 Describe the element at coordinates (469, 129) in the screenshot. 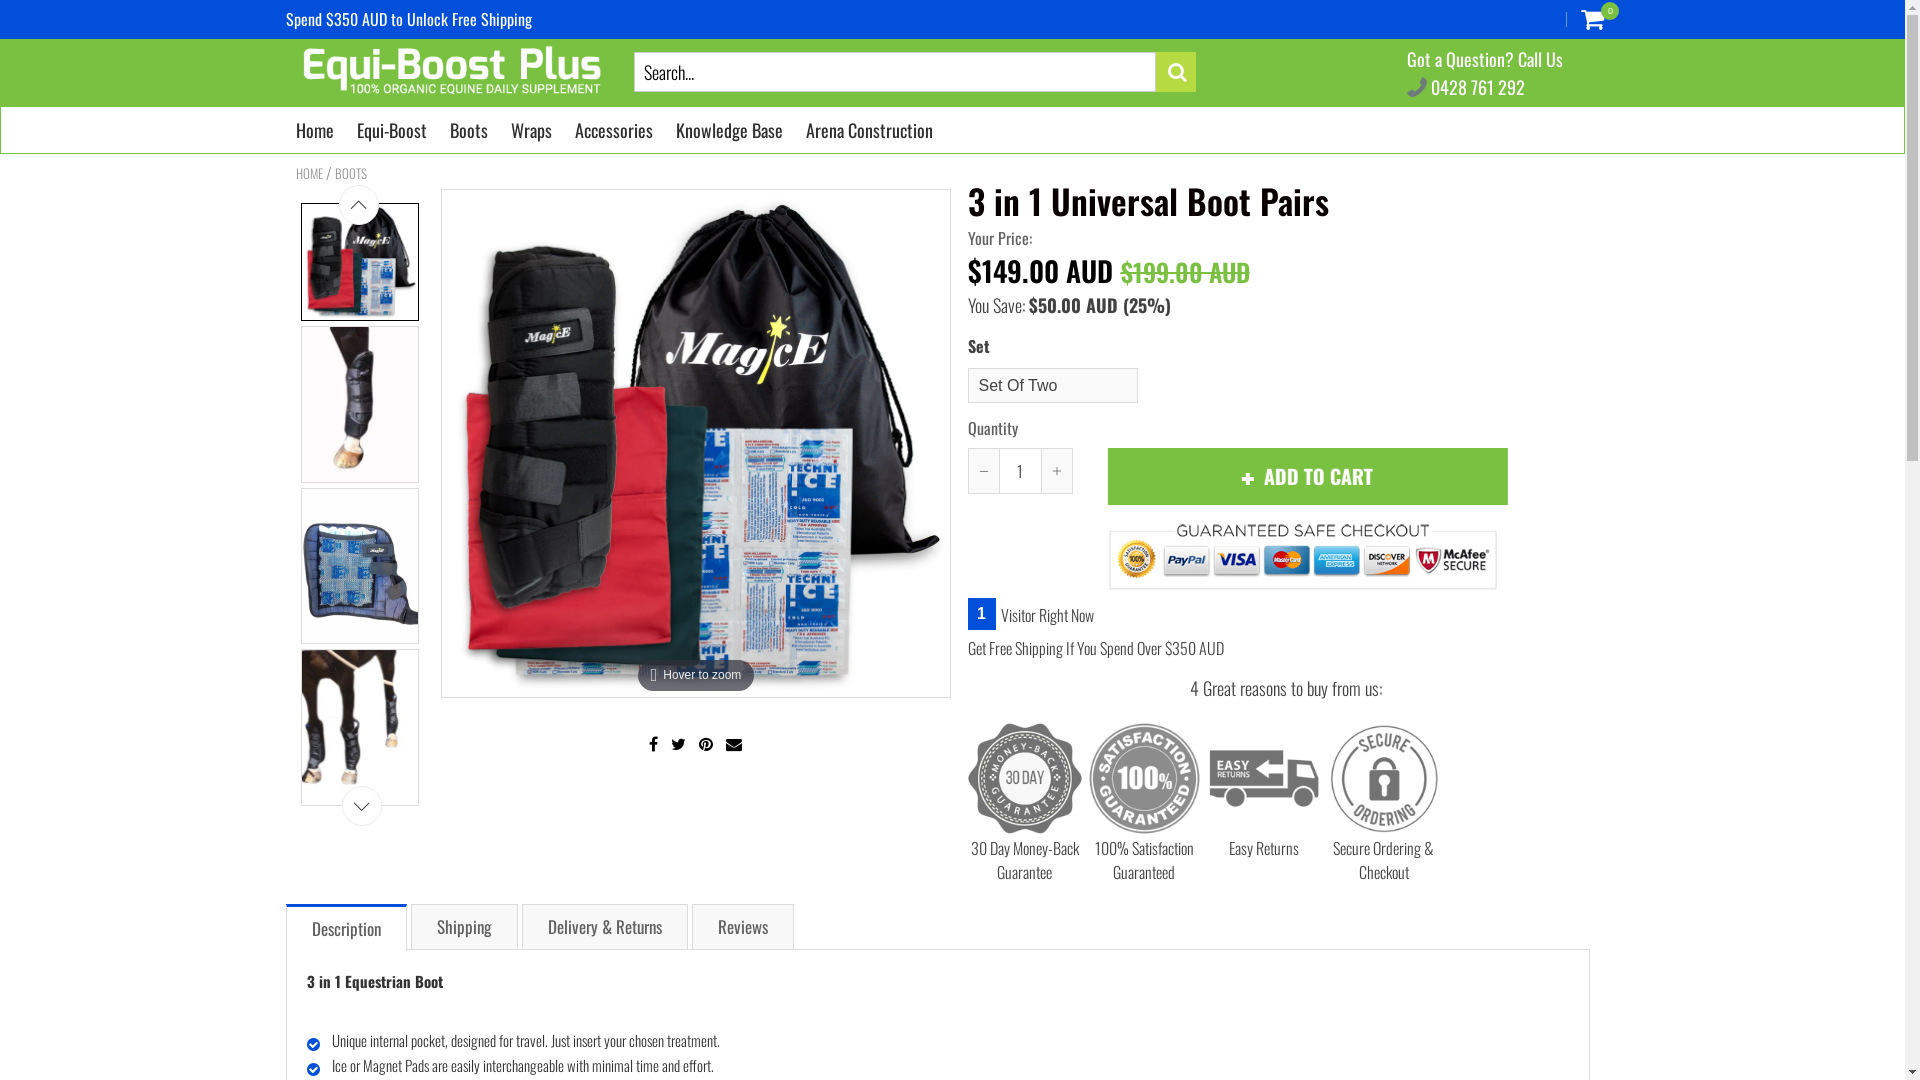

I see `Boots` at that location.